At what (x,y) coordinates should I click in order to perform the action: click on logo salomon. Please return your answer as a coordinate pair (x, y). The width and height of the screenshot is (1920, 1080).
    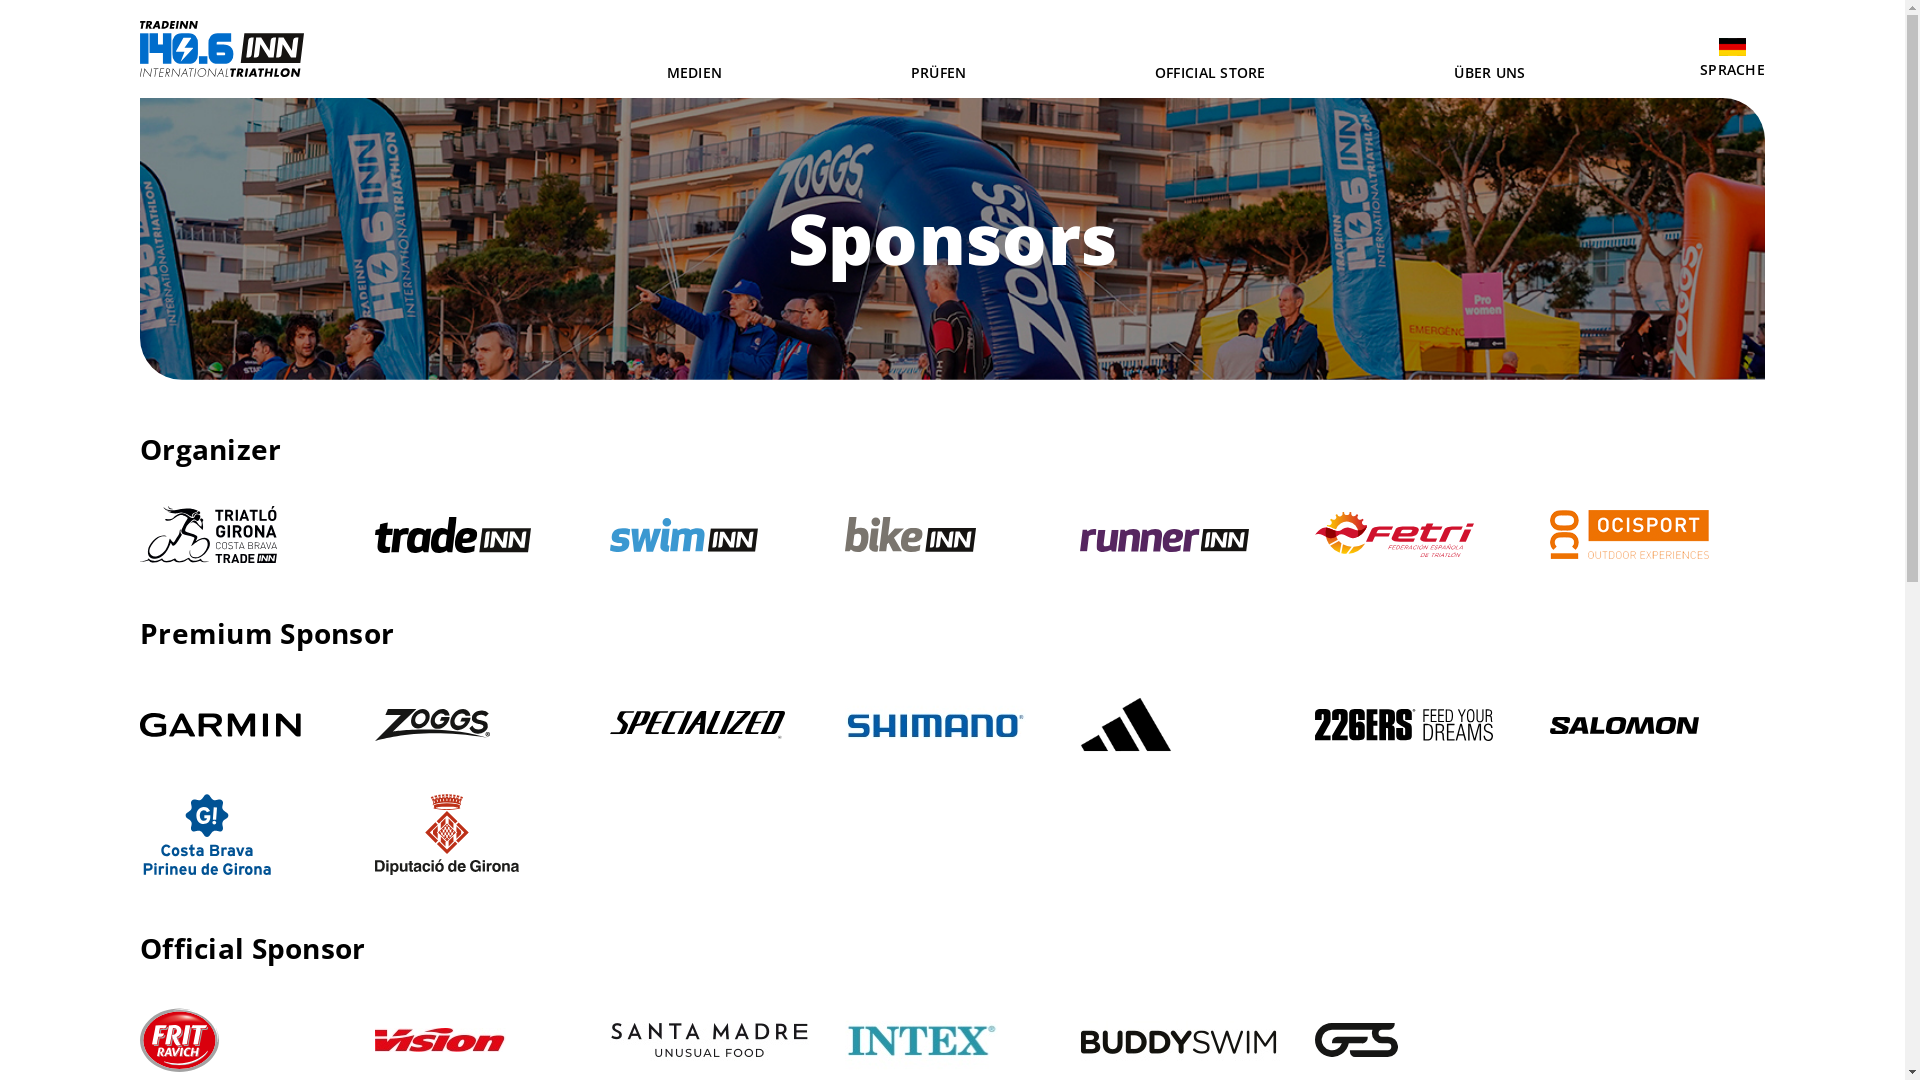
    Looking at the image, I should click on (1624, 726).